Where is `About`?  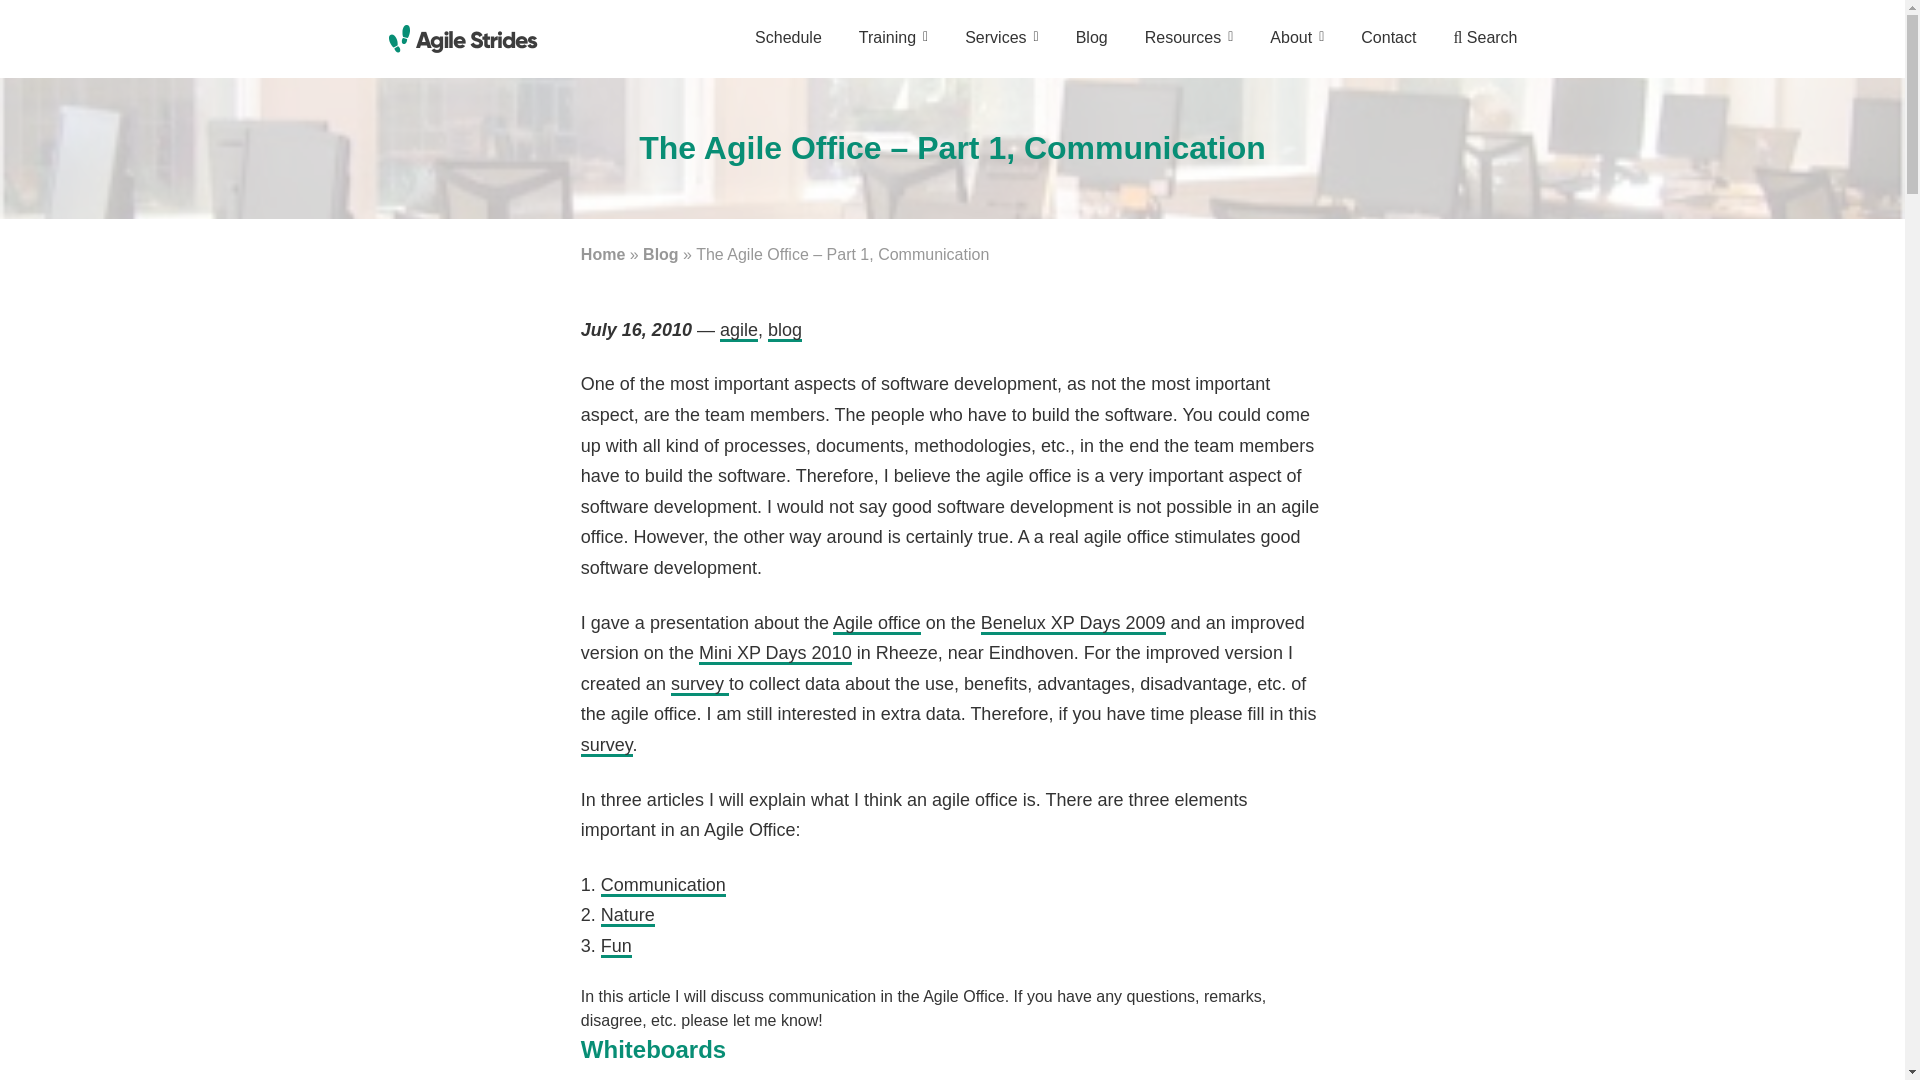
About is located at coordinates (1296, 50).